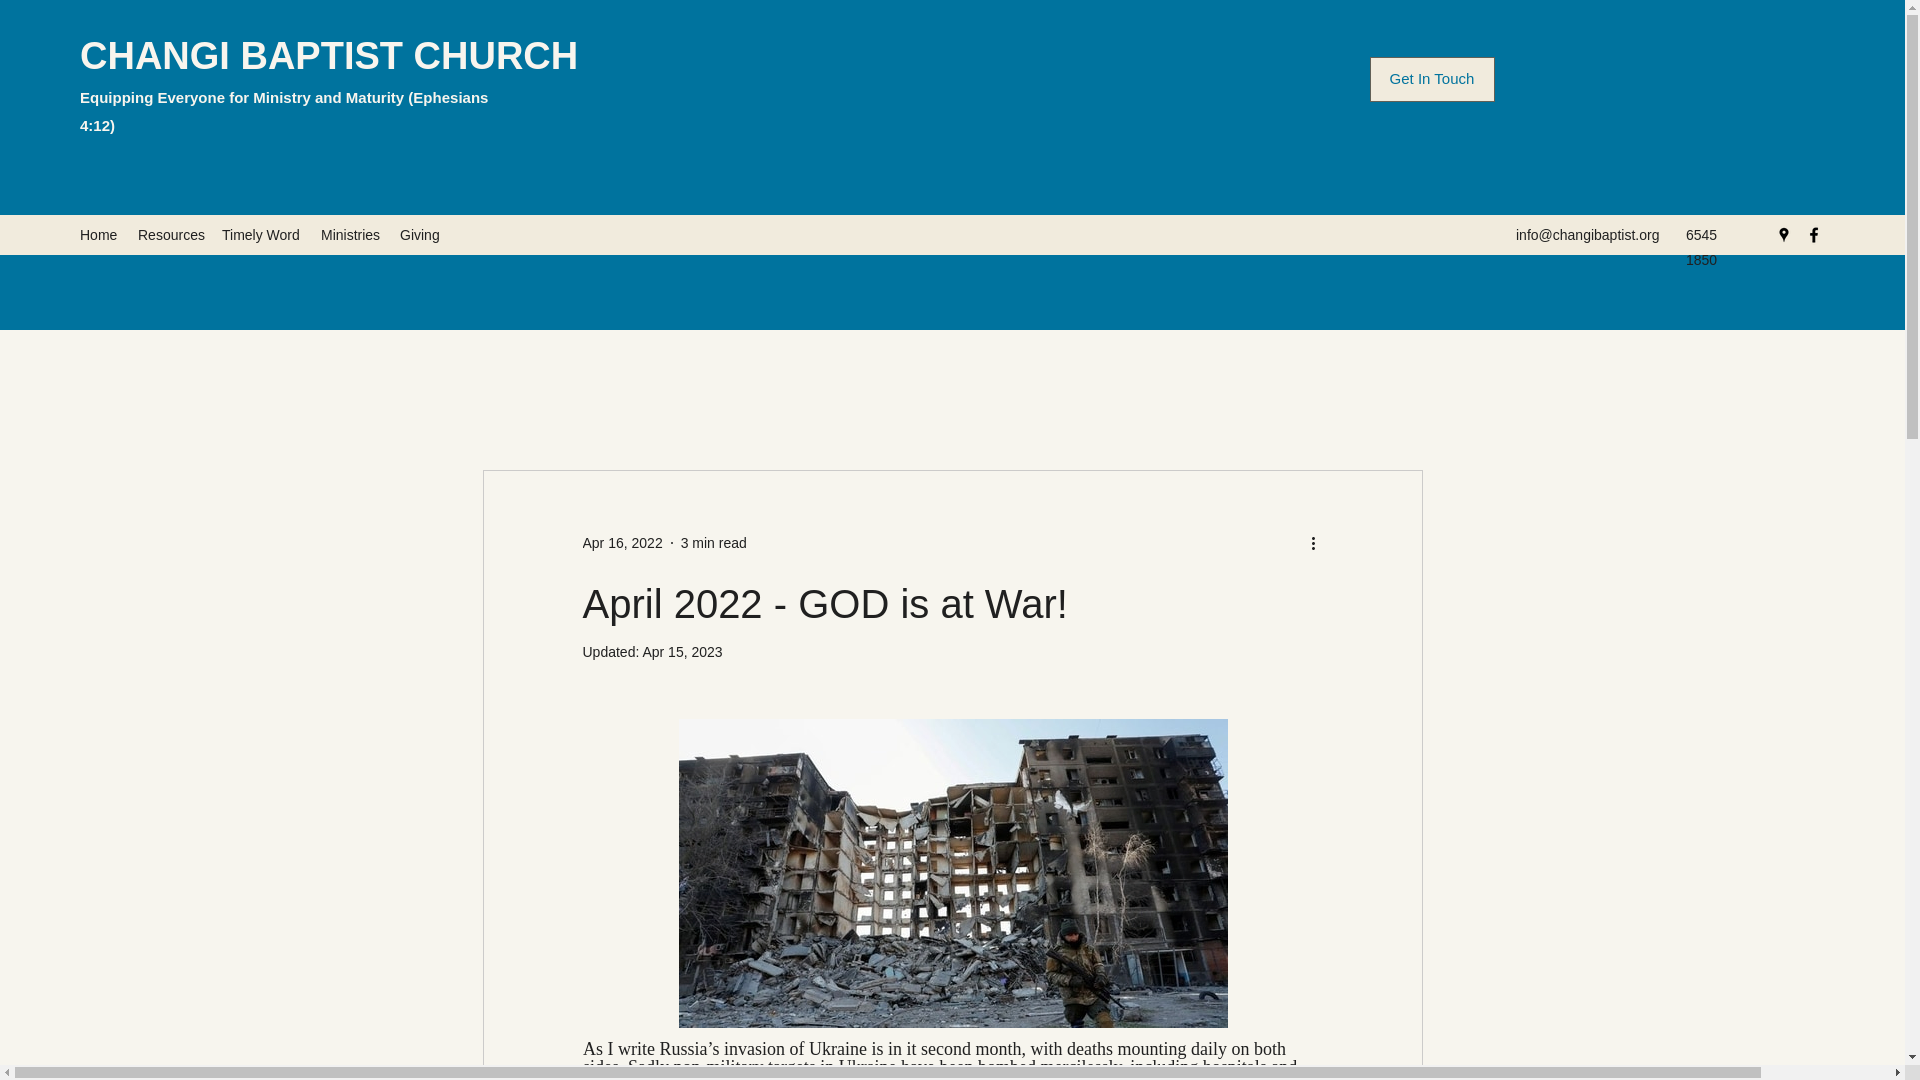 The height and width of the screenshot is (1080, 1920). What do you see at coordinates (350, 234) in the screenshot?
I see `Ministries` at bounding box center [350, 234].